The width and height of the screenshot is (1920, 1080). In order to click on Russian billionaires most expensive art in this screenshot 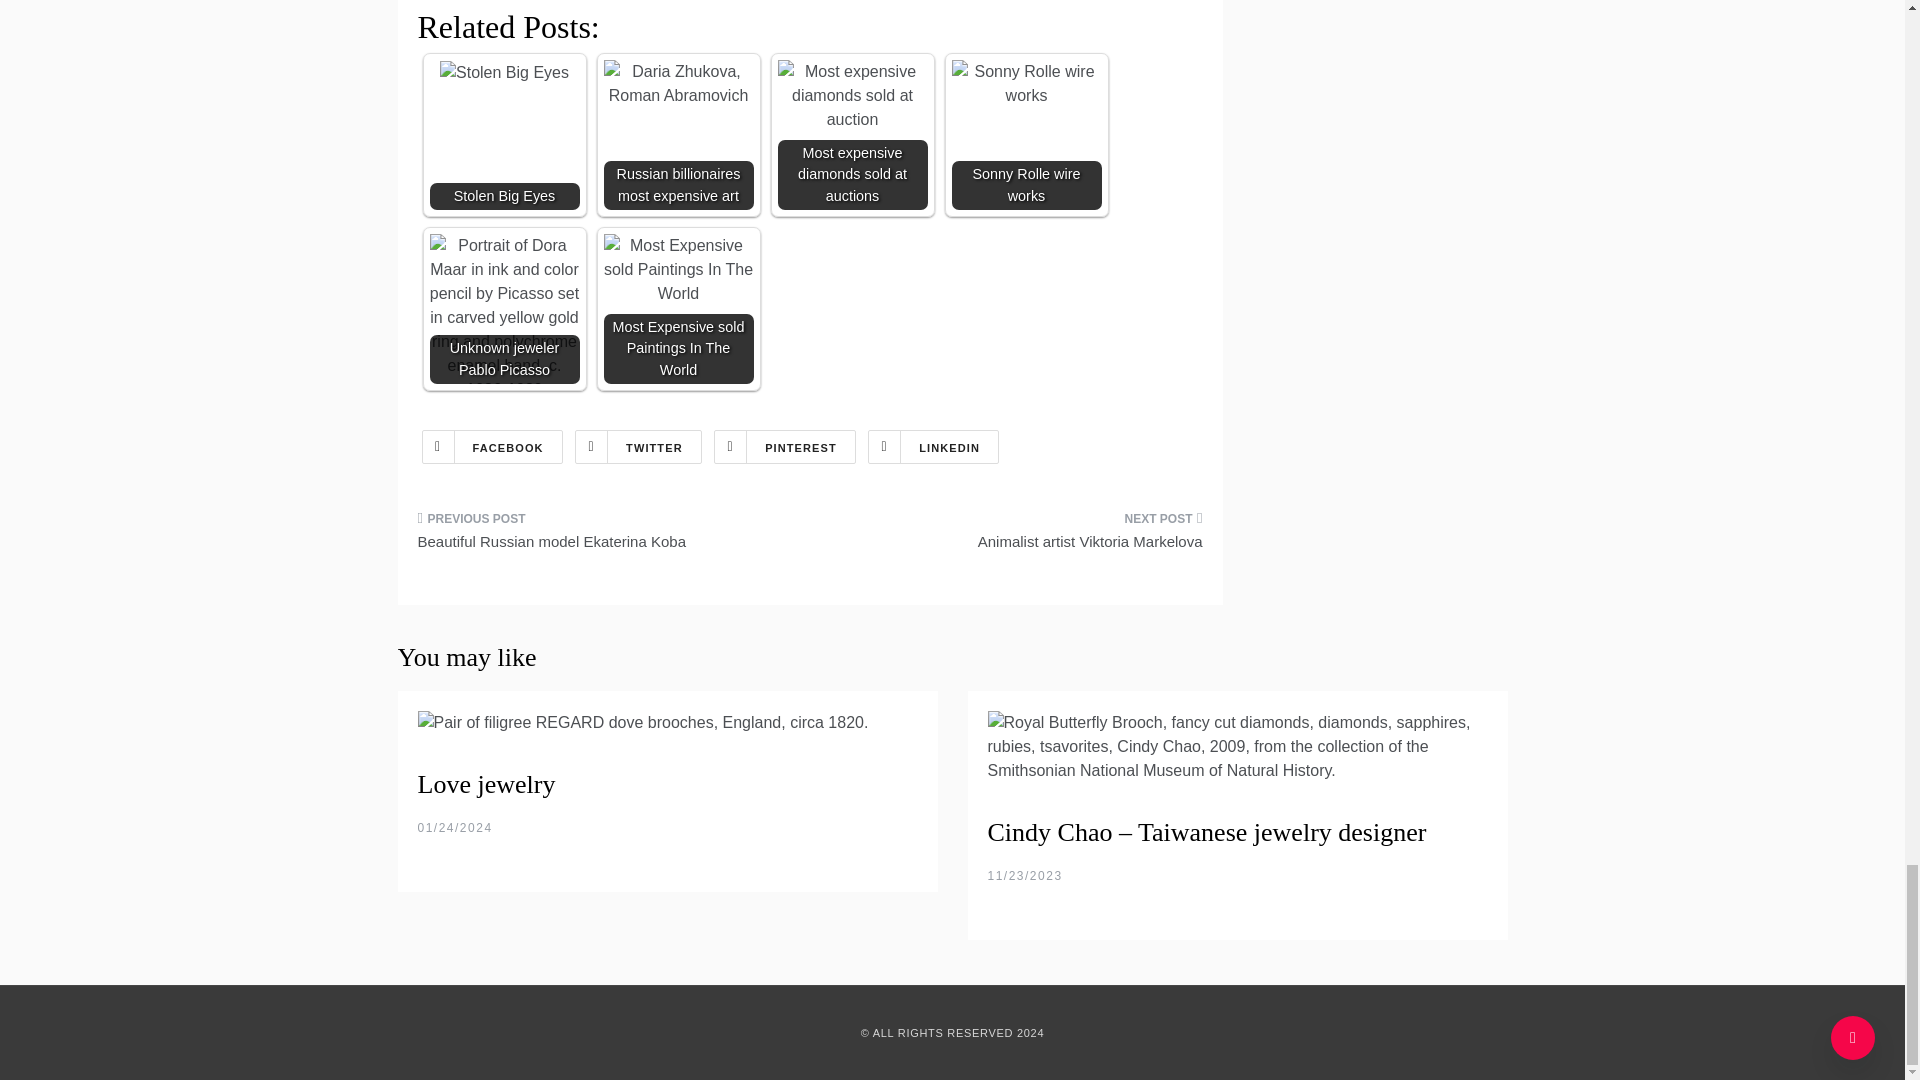, I will do `click(679, 84)`.